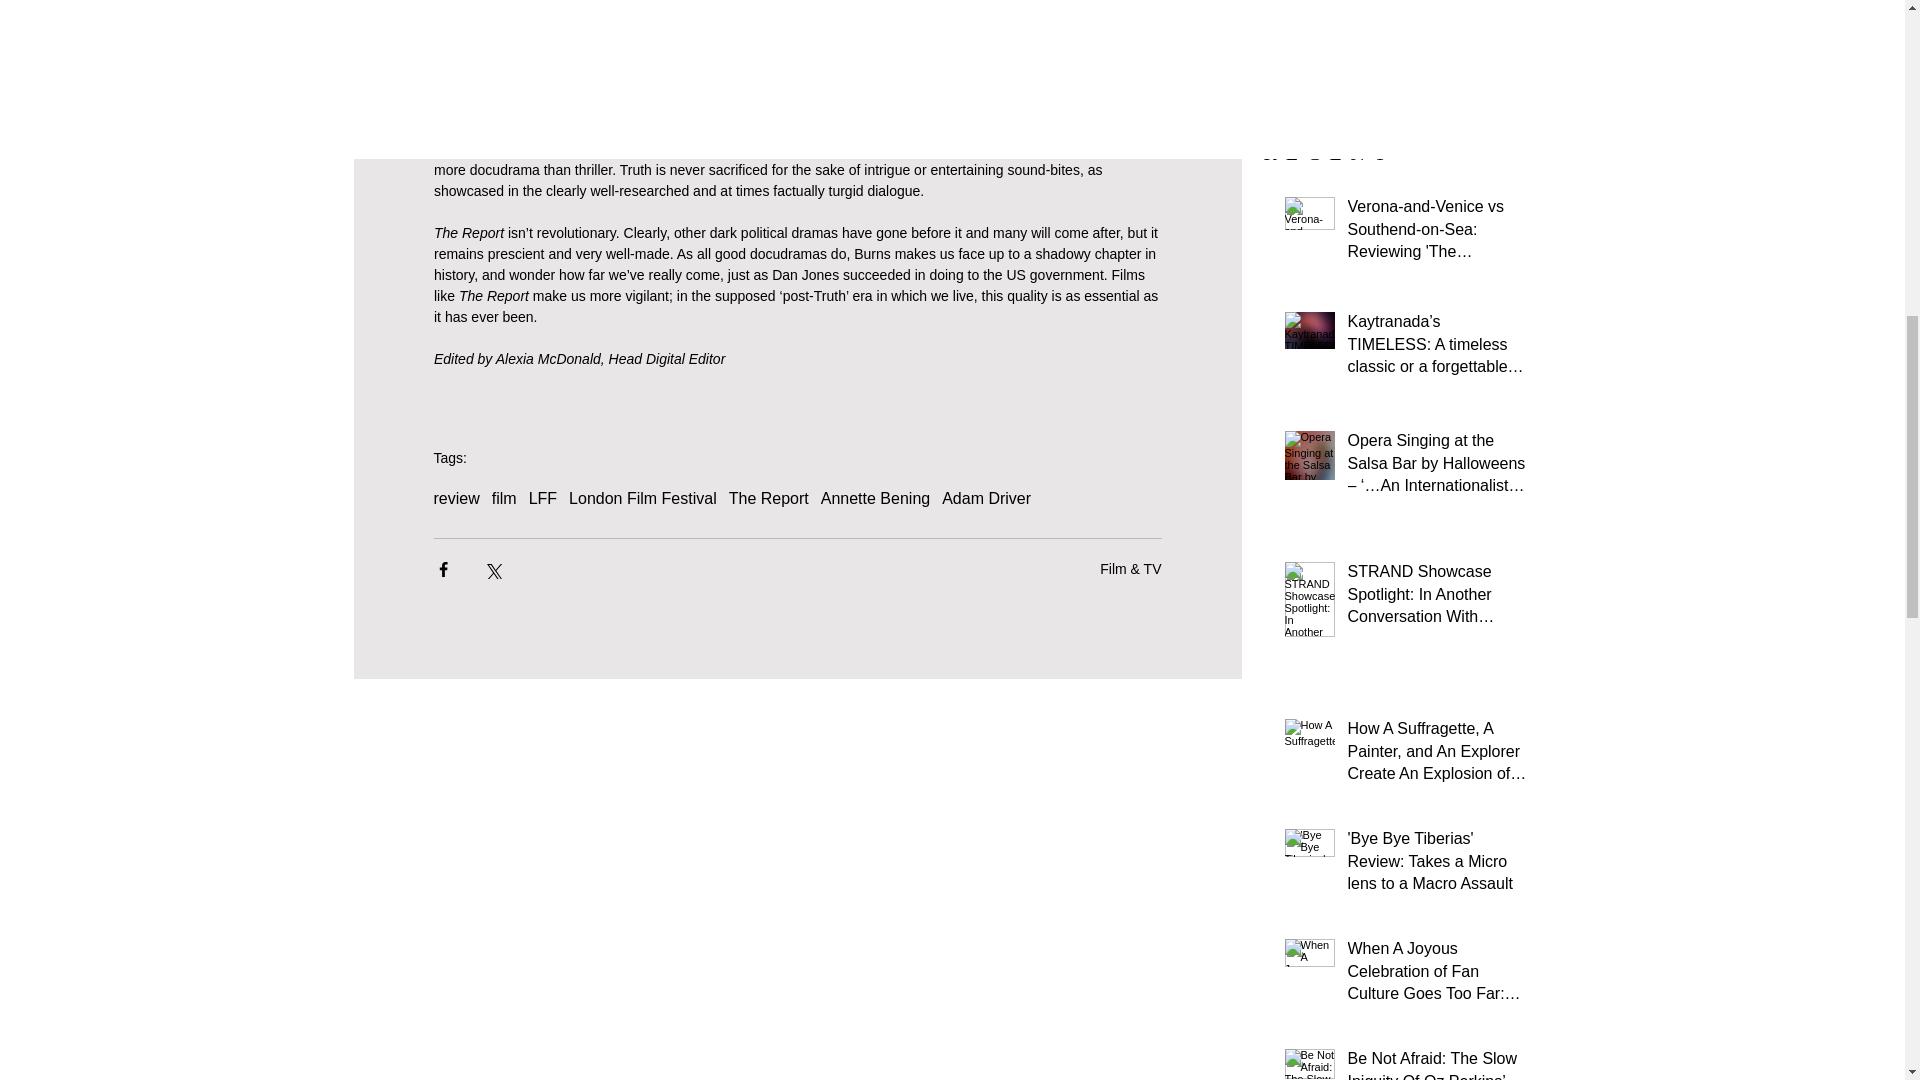 Image resolution: width=1920 pixels, height=1080 pixels. I want to click on Adam Driver, so click(986, 498).